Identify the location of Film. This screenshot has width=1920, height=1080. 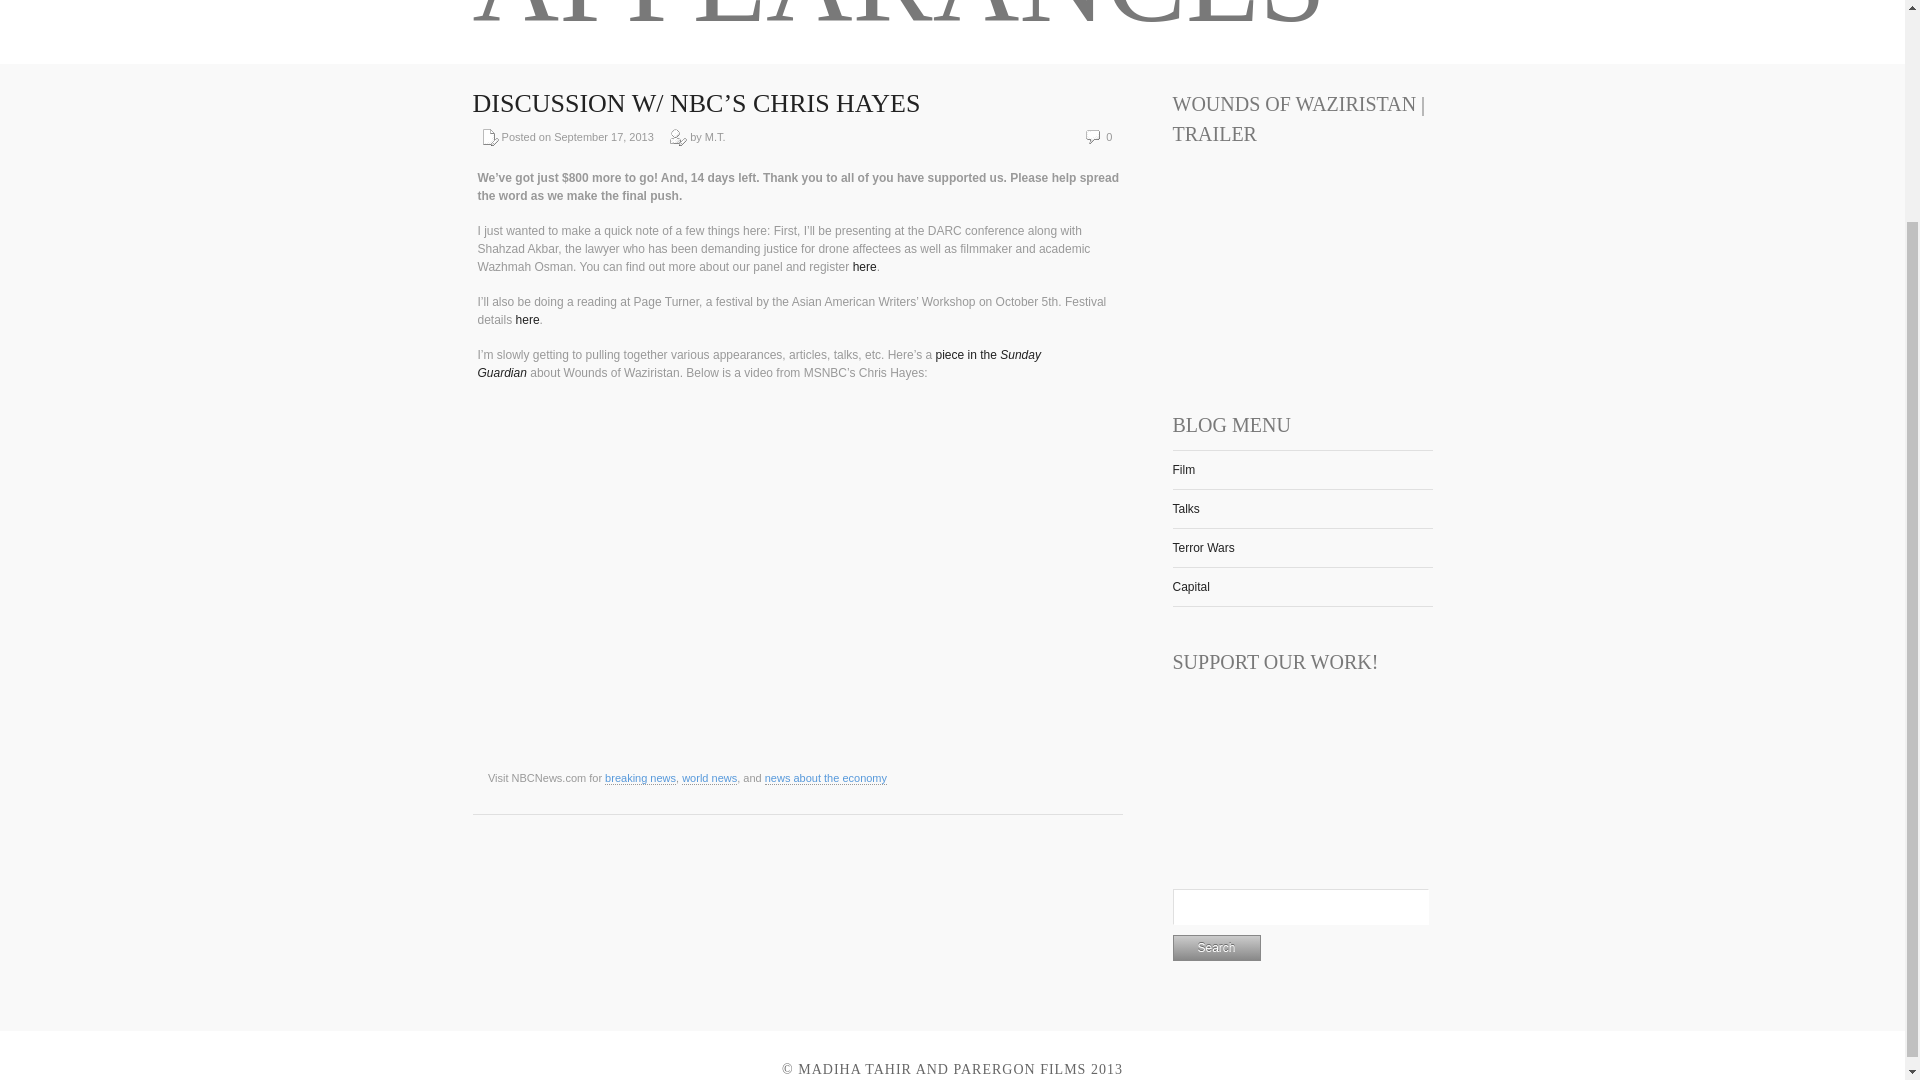
(1182, 470).